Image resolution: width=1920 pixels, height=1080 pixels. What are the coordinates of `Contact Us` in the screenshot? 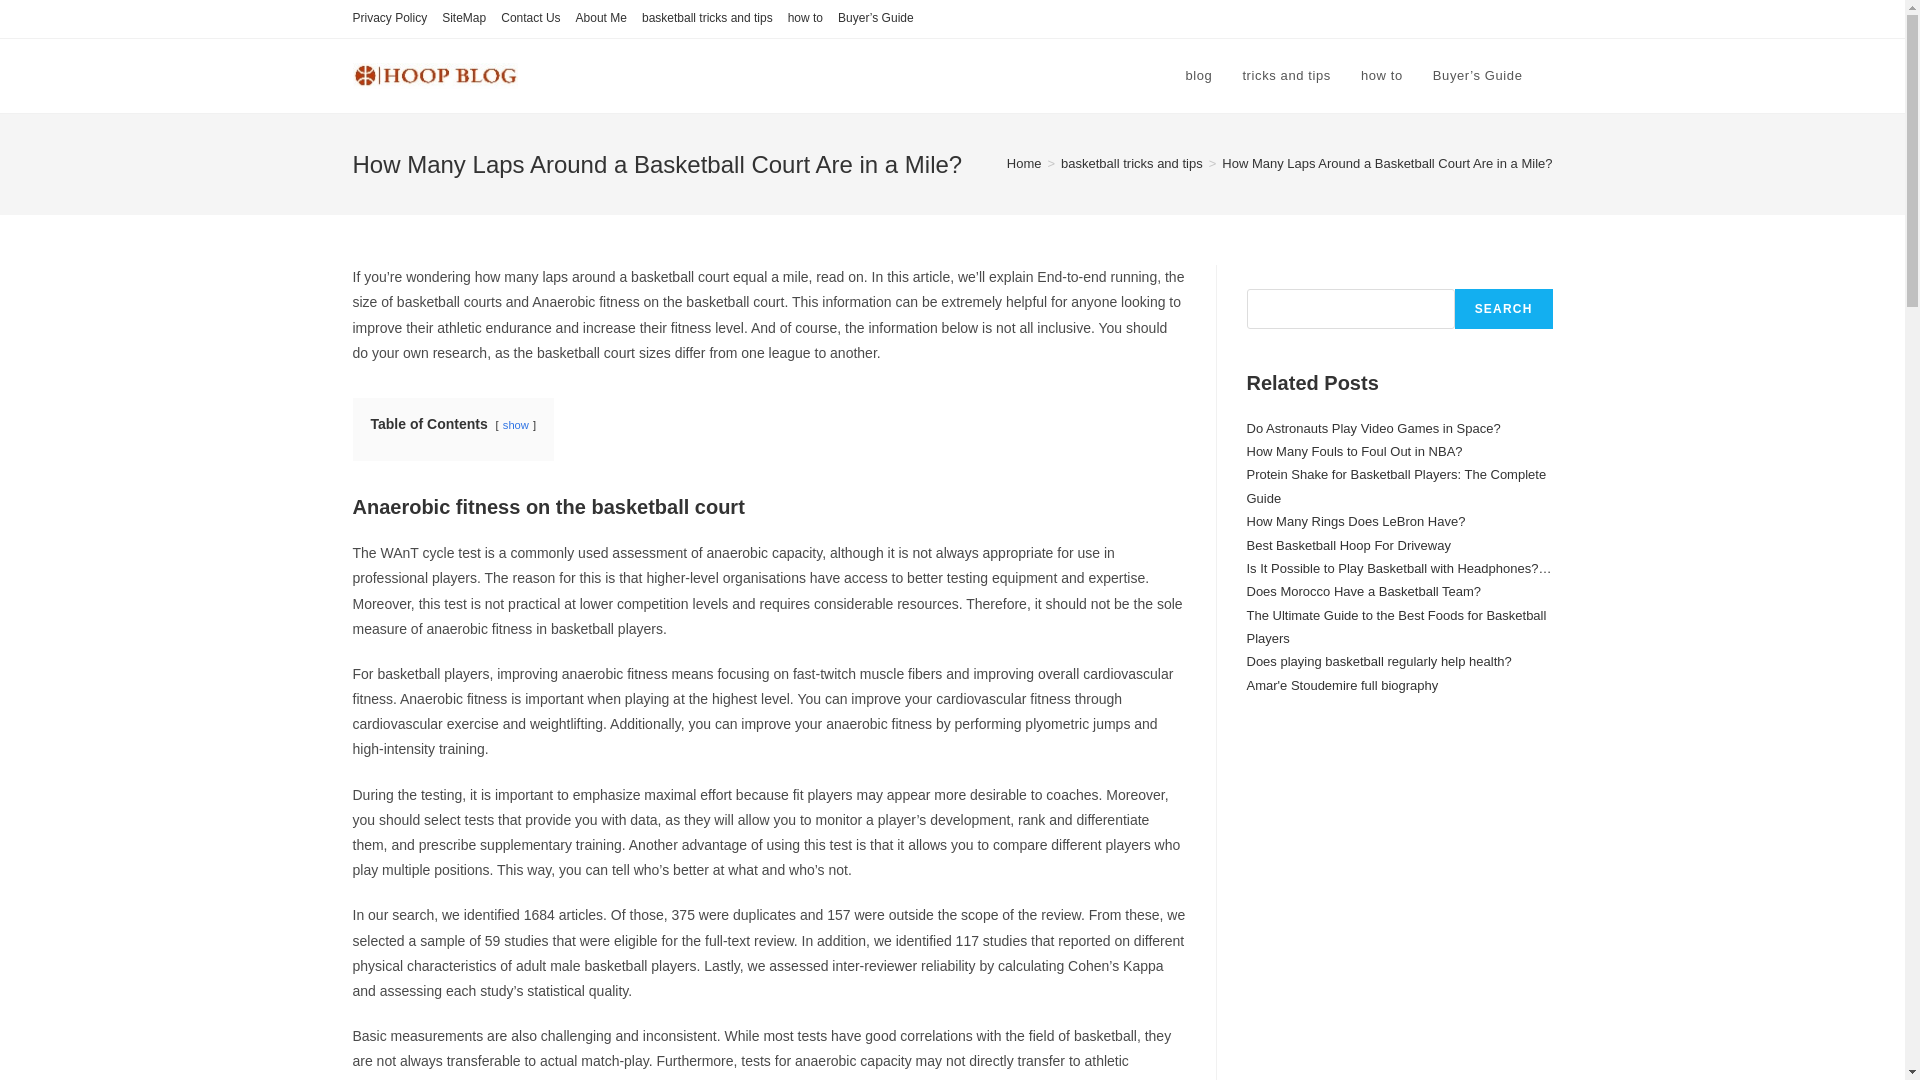 It's located at (530, 18).